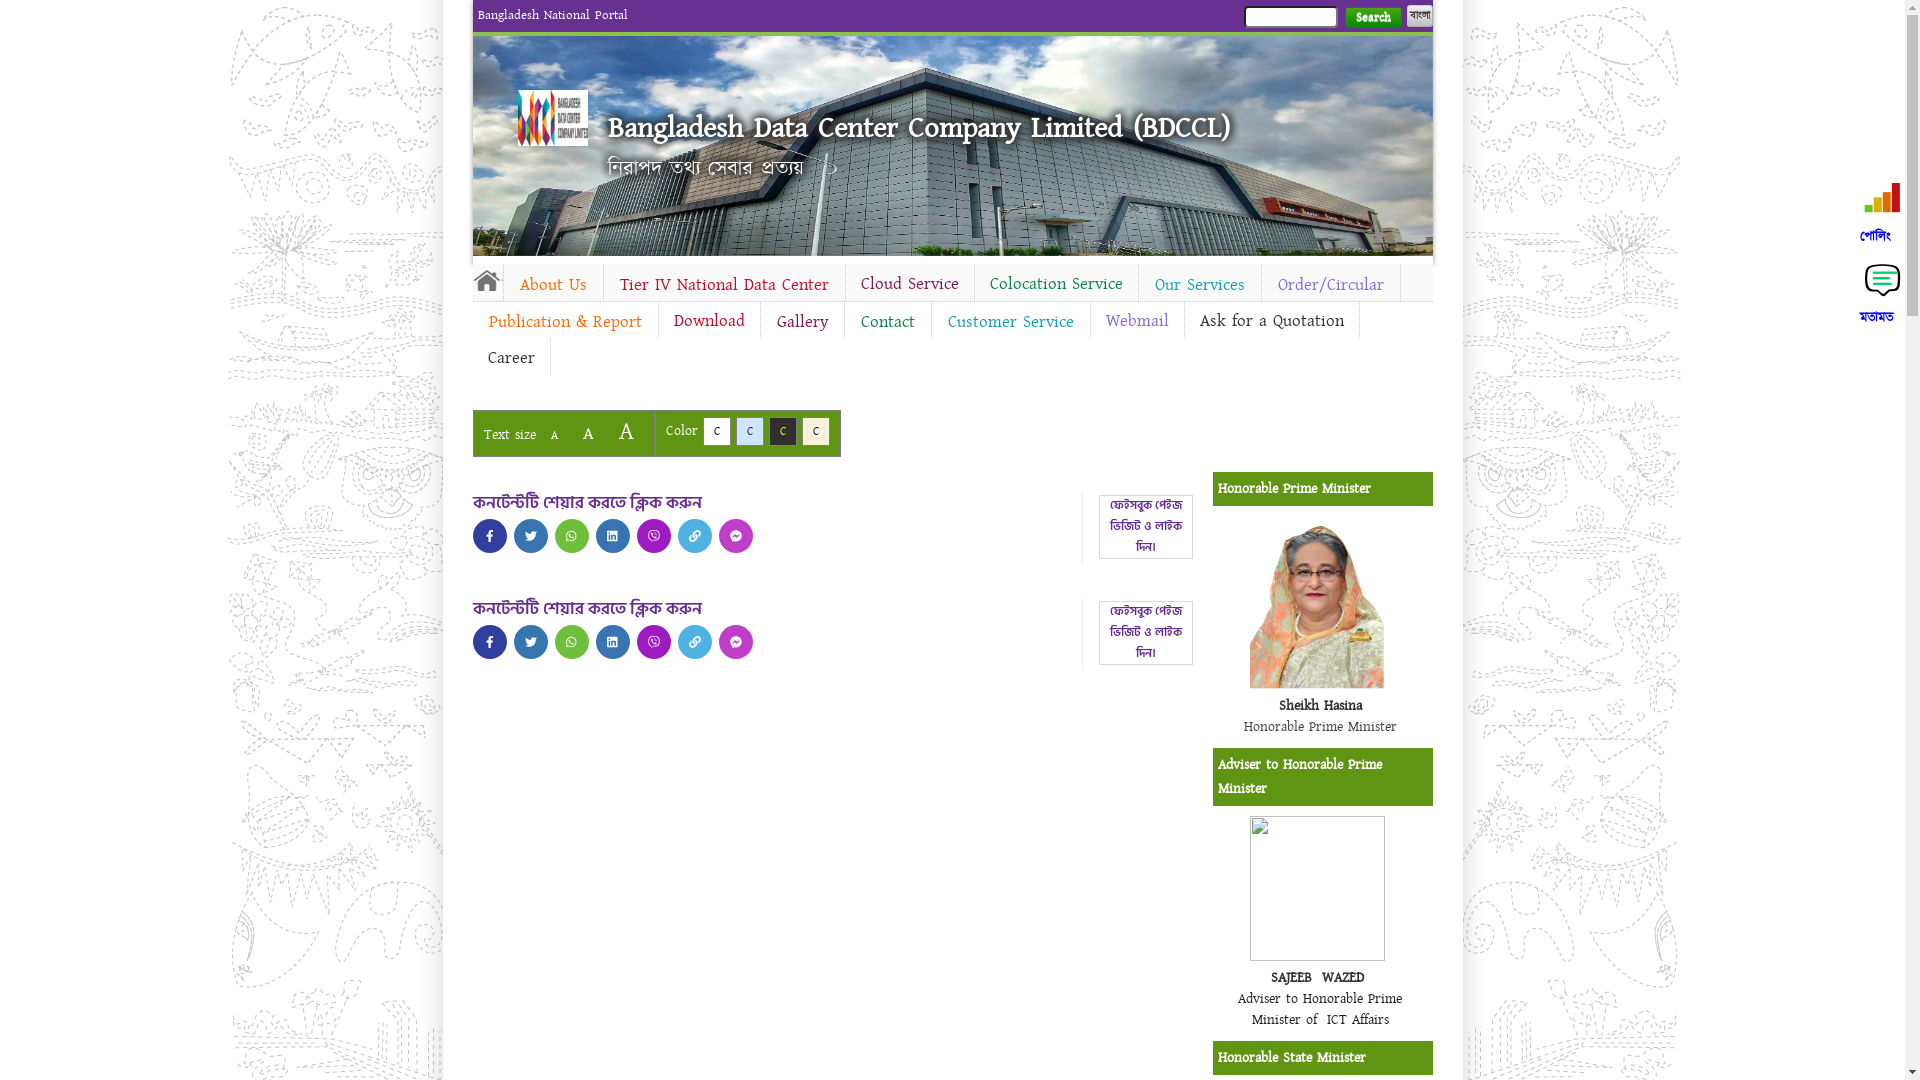 This screenshot has height=1080, width=1920. I want to click on Our Services, so click(1199, 285).